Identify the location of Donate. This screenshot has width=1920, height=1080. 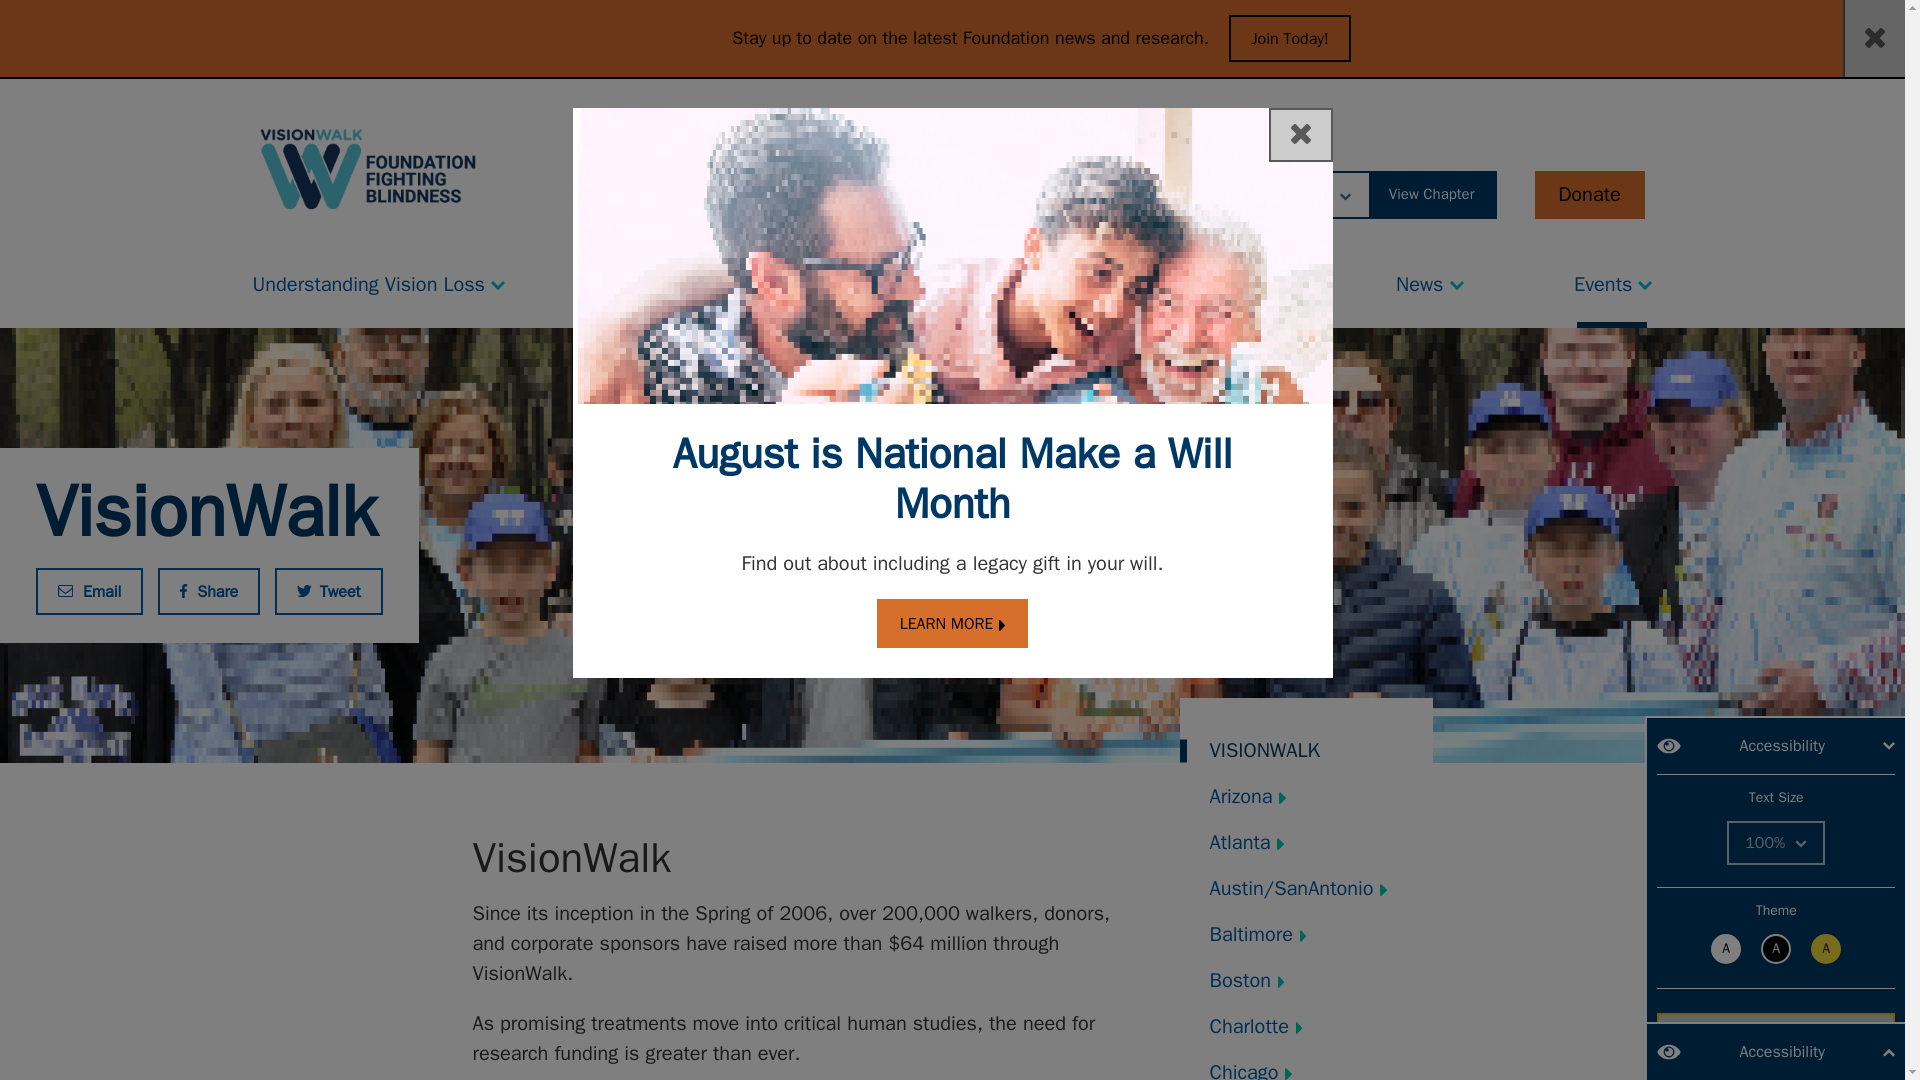
(1588, 194).